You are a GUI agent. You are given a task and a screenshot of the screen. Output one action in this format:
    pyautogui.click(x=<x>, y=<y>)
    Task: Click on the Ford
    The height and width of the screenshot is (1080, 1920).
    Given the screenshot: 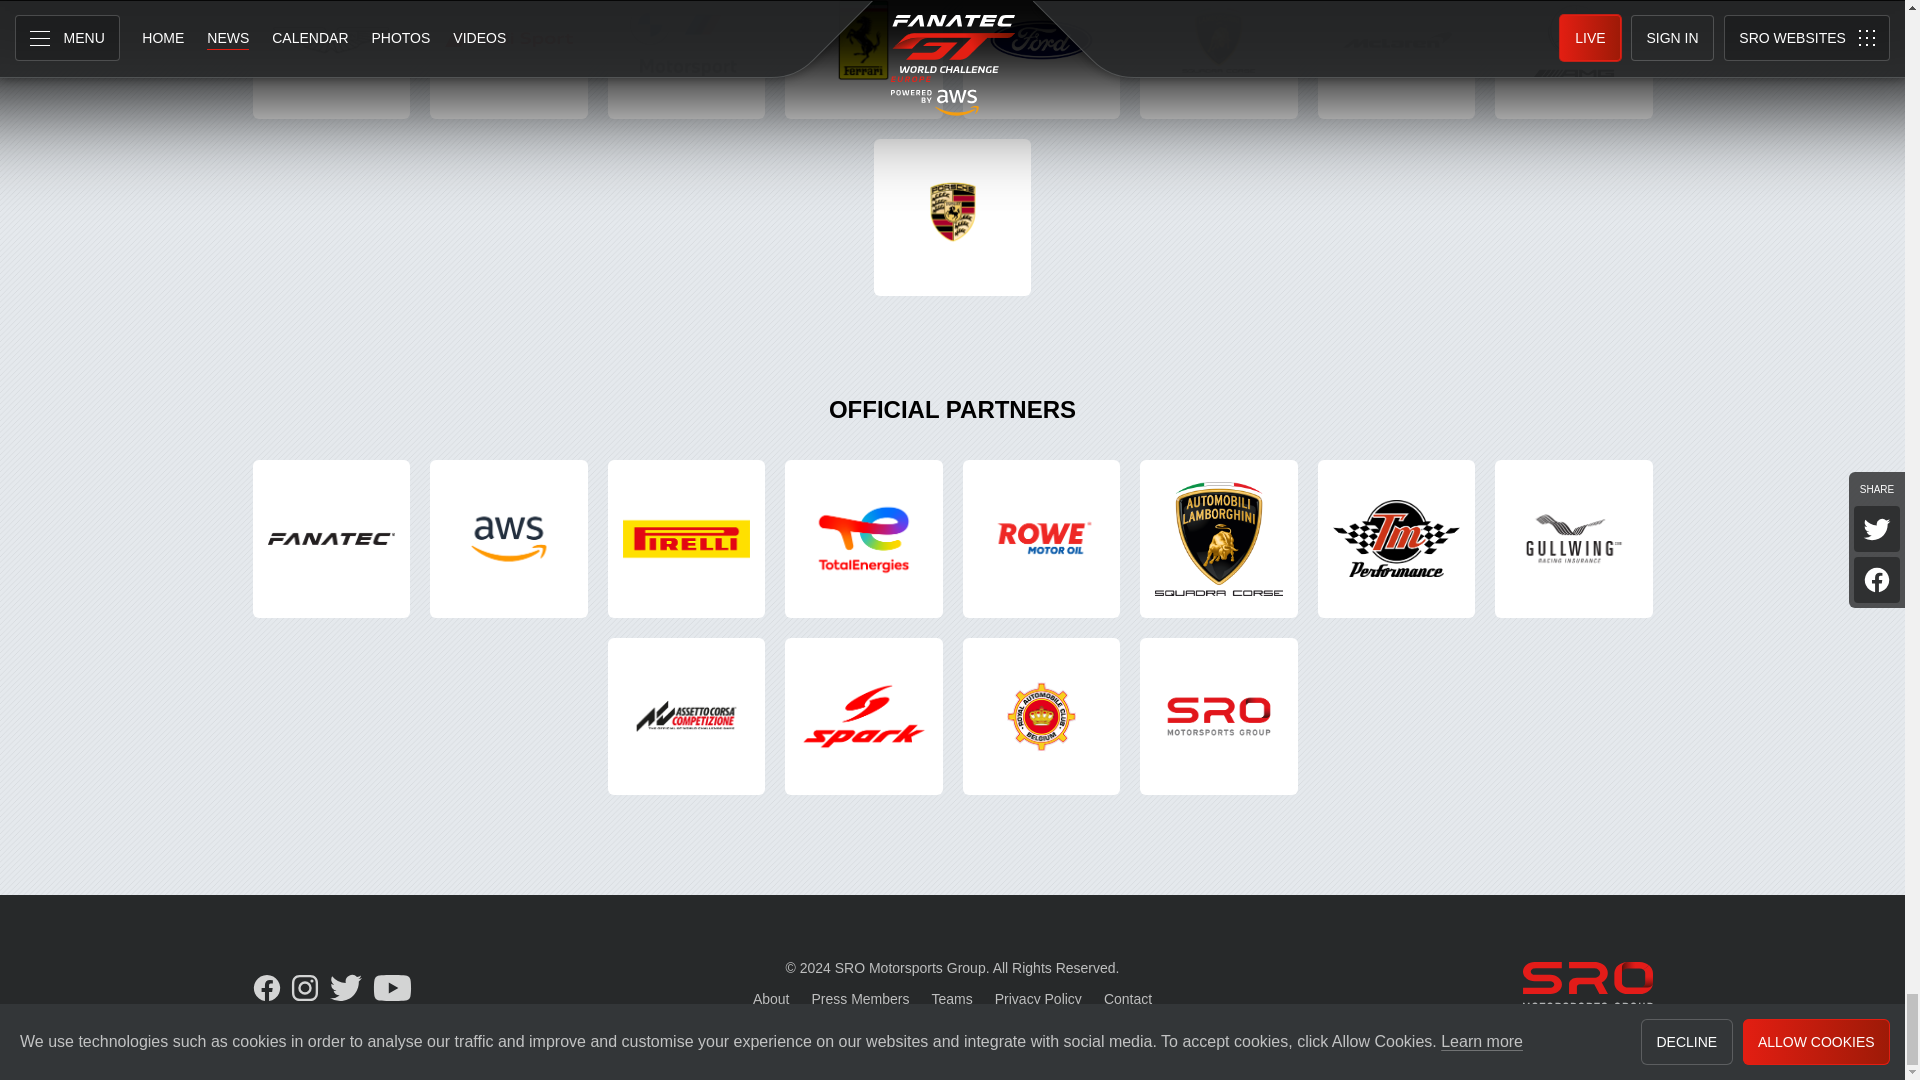 What is the action you would take?
    pyautogui.click(x=1040, y=59)
    